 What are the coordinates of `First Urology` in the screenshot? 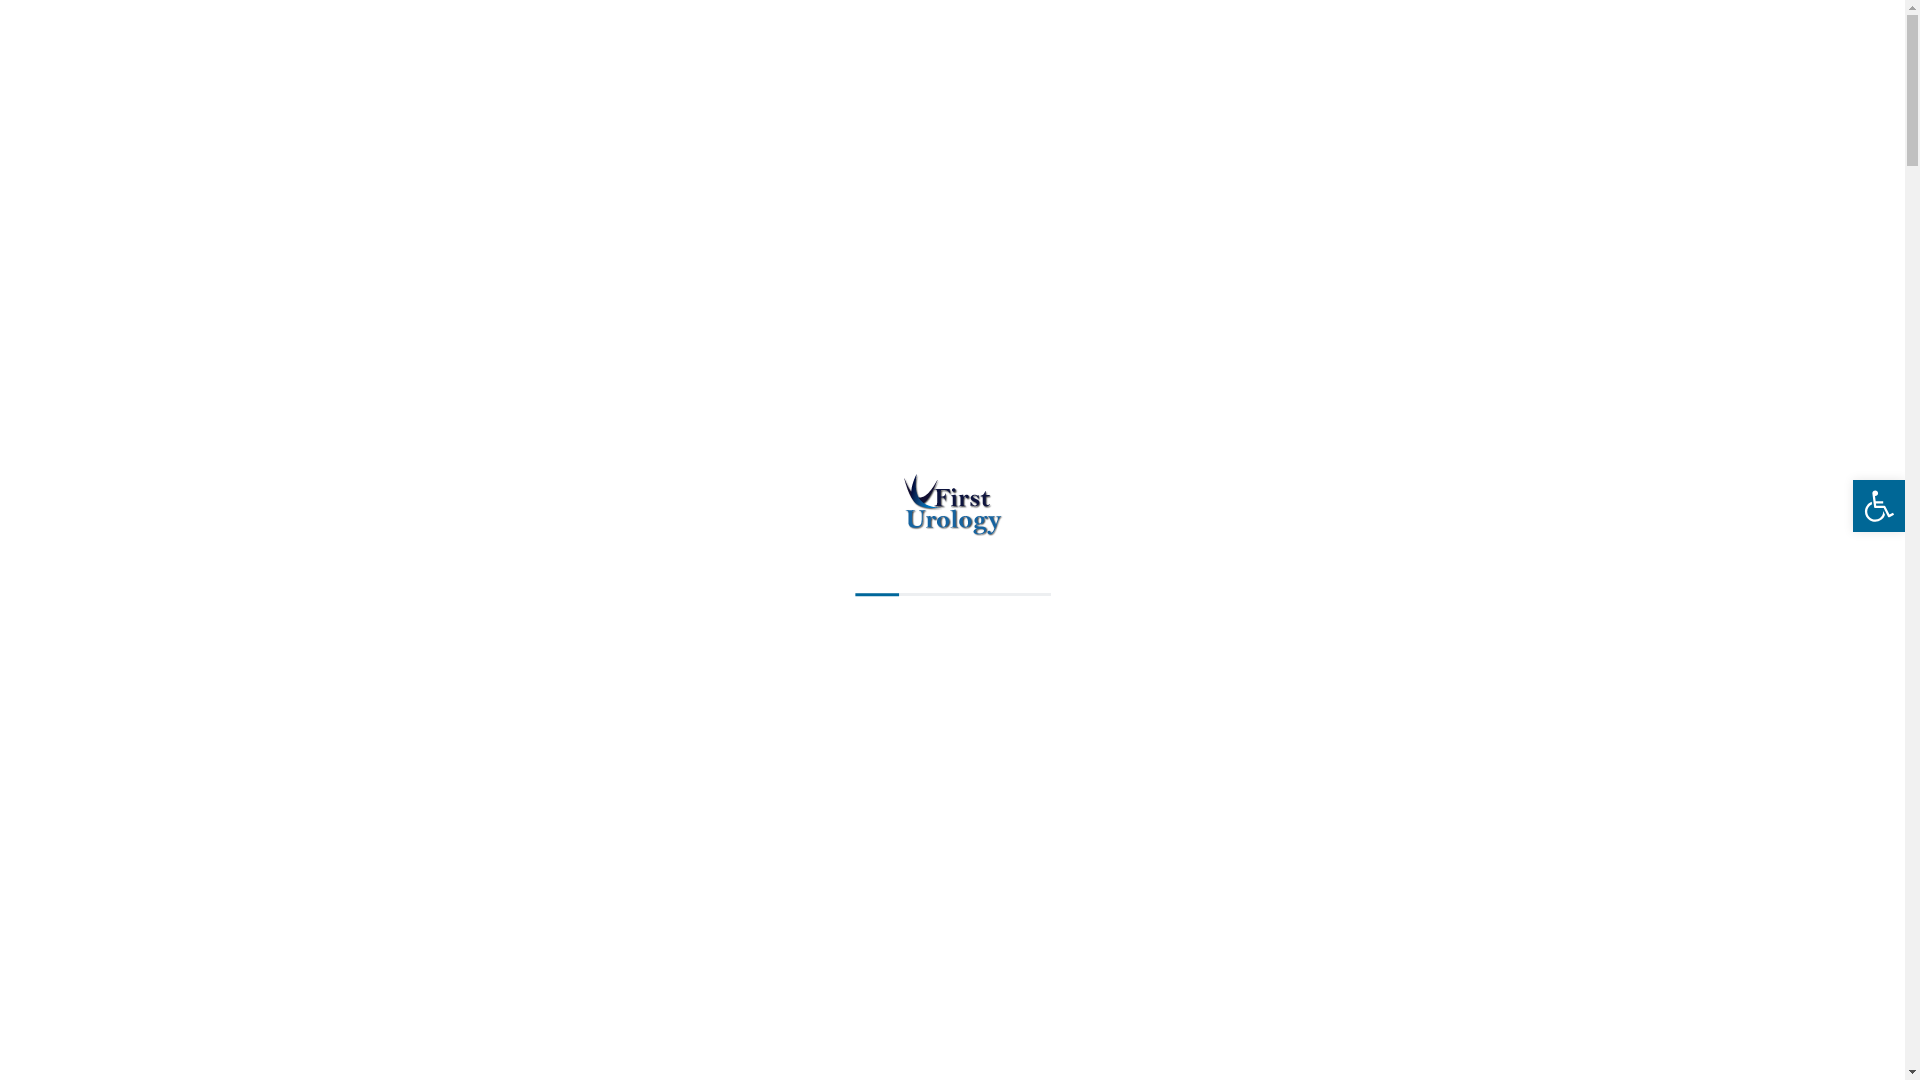 It's located at (427, 814).